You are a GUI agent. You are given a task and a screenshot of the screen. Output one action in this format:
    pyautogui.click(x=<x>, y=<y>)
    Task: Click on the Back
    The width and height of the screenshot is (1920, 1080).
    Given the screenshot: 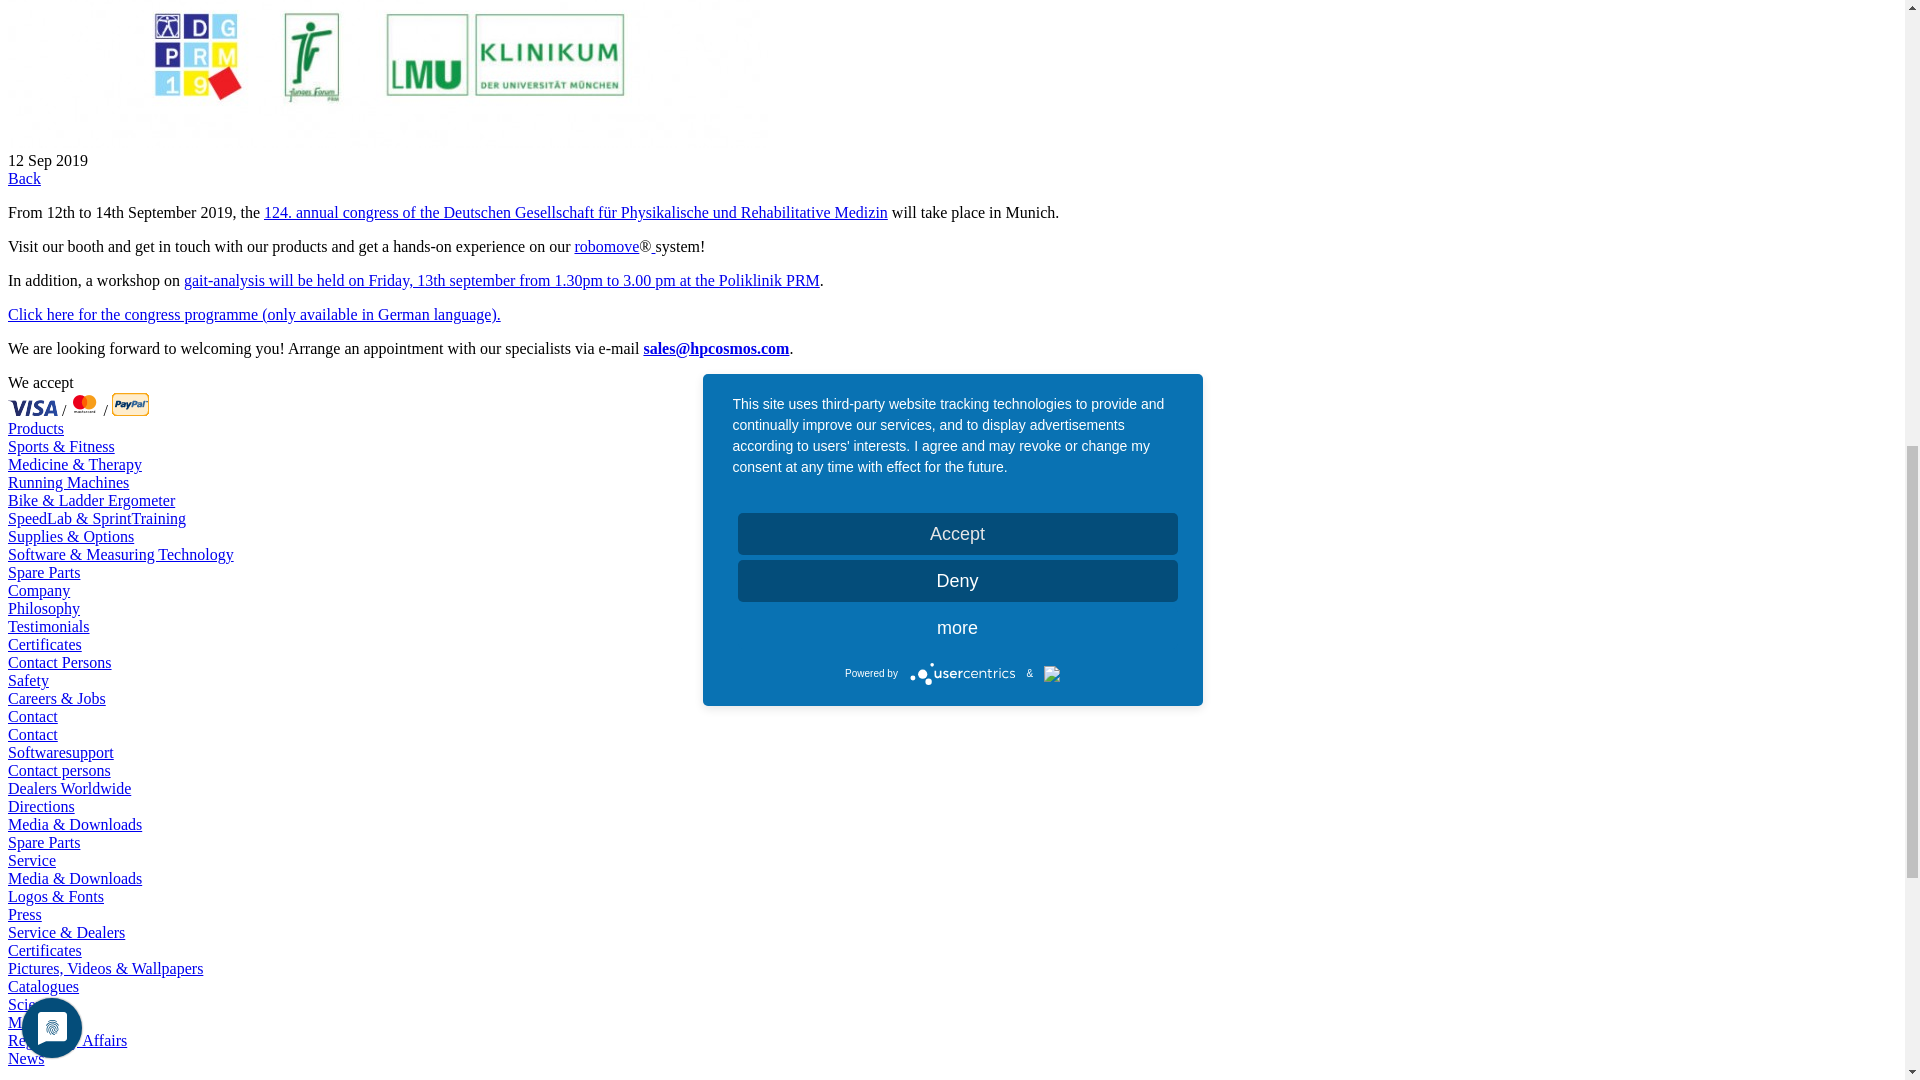 What is the action you would take?
    pyautogui.click(x=24, y=178)
    